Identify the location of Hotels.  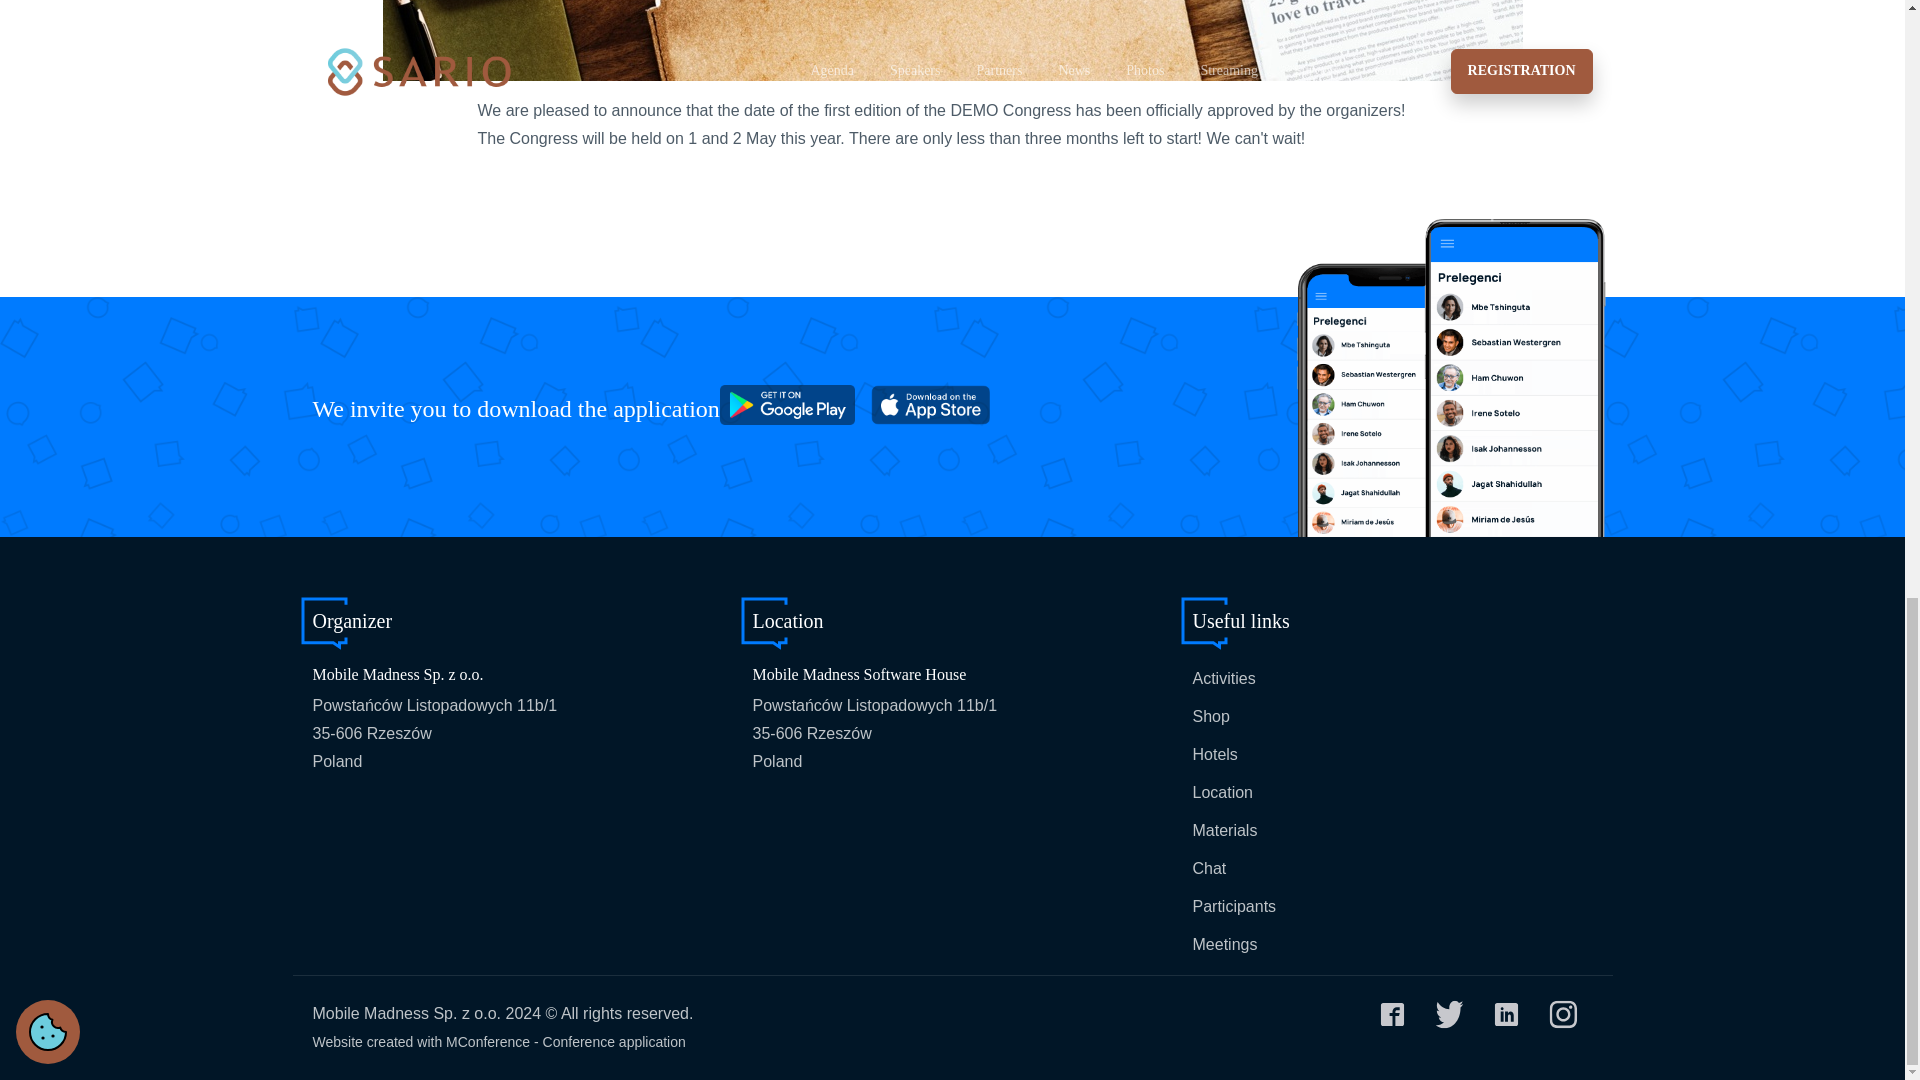
(1214, 754).